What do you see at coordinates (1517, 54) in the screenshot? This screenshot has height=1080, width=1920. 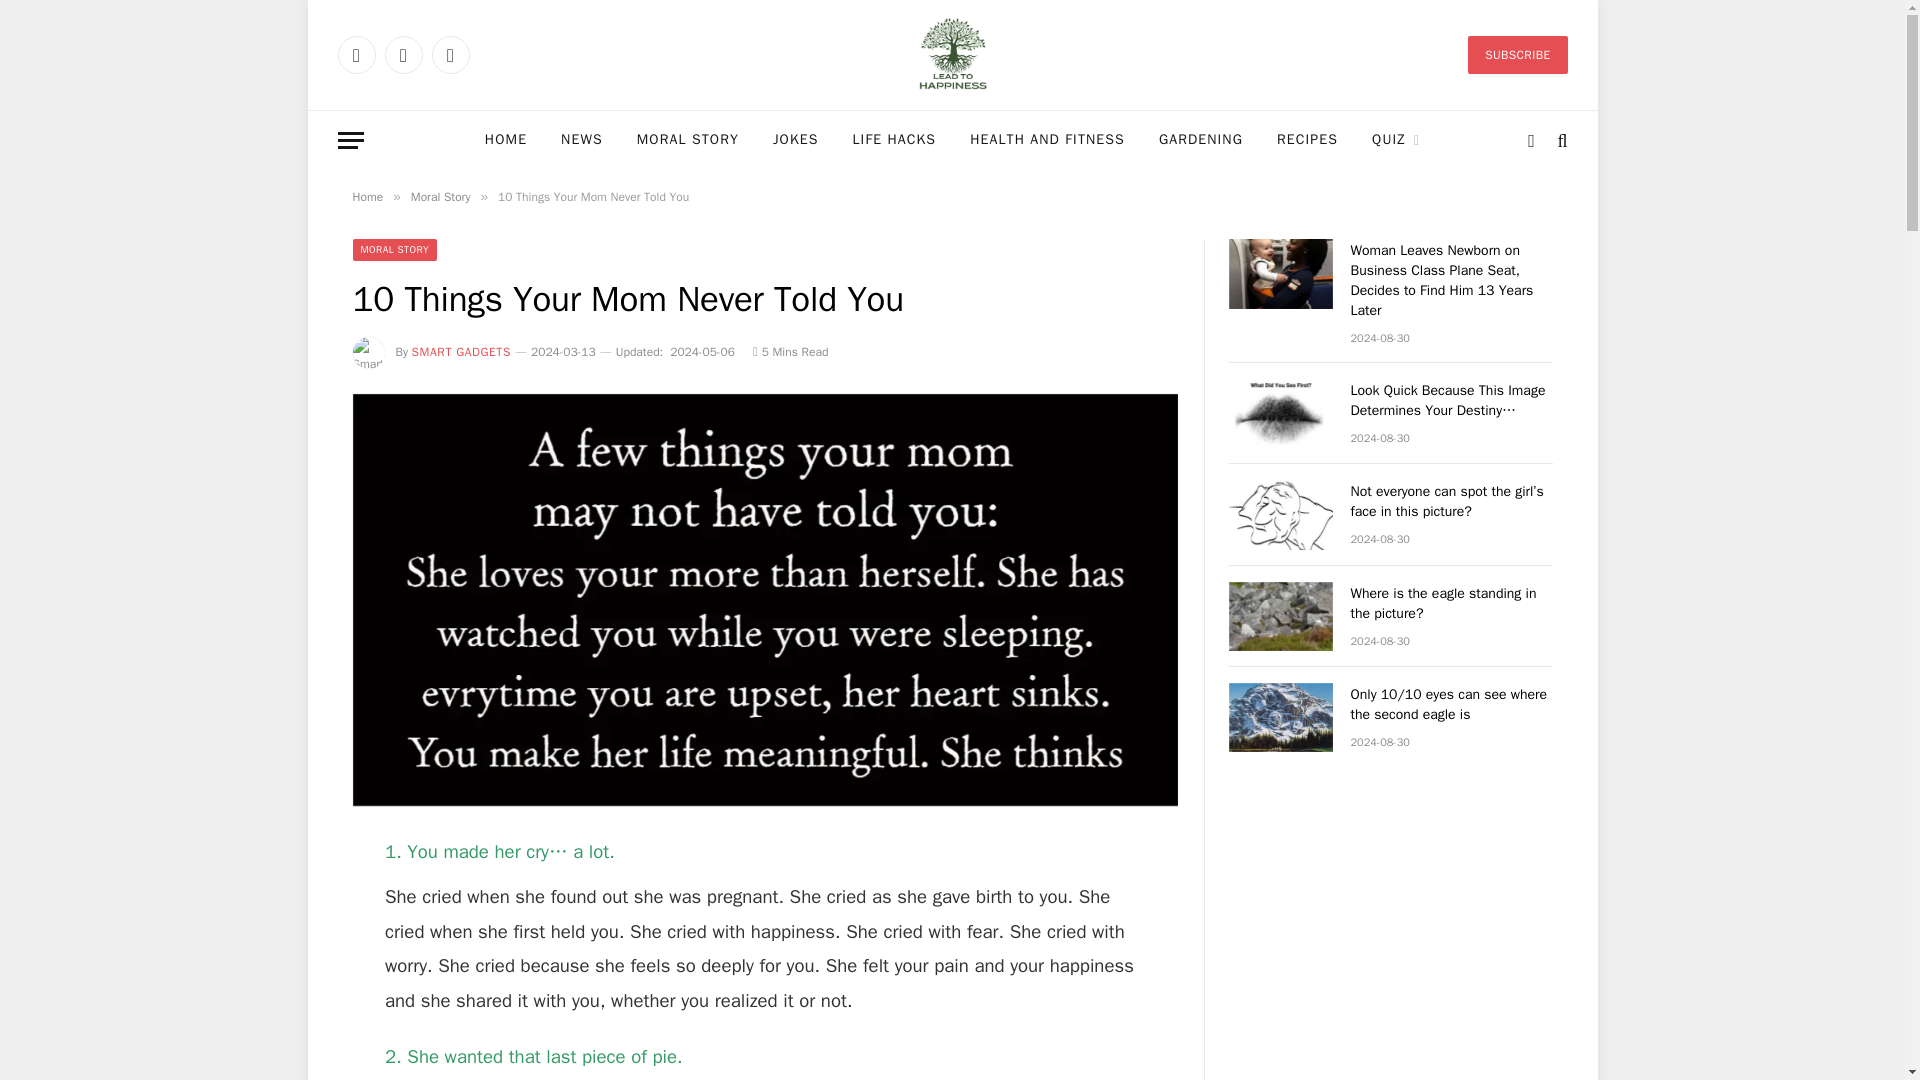 I see `SUBSCRIBE` at bounding box center [1517, 54].